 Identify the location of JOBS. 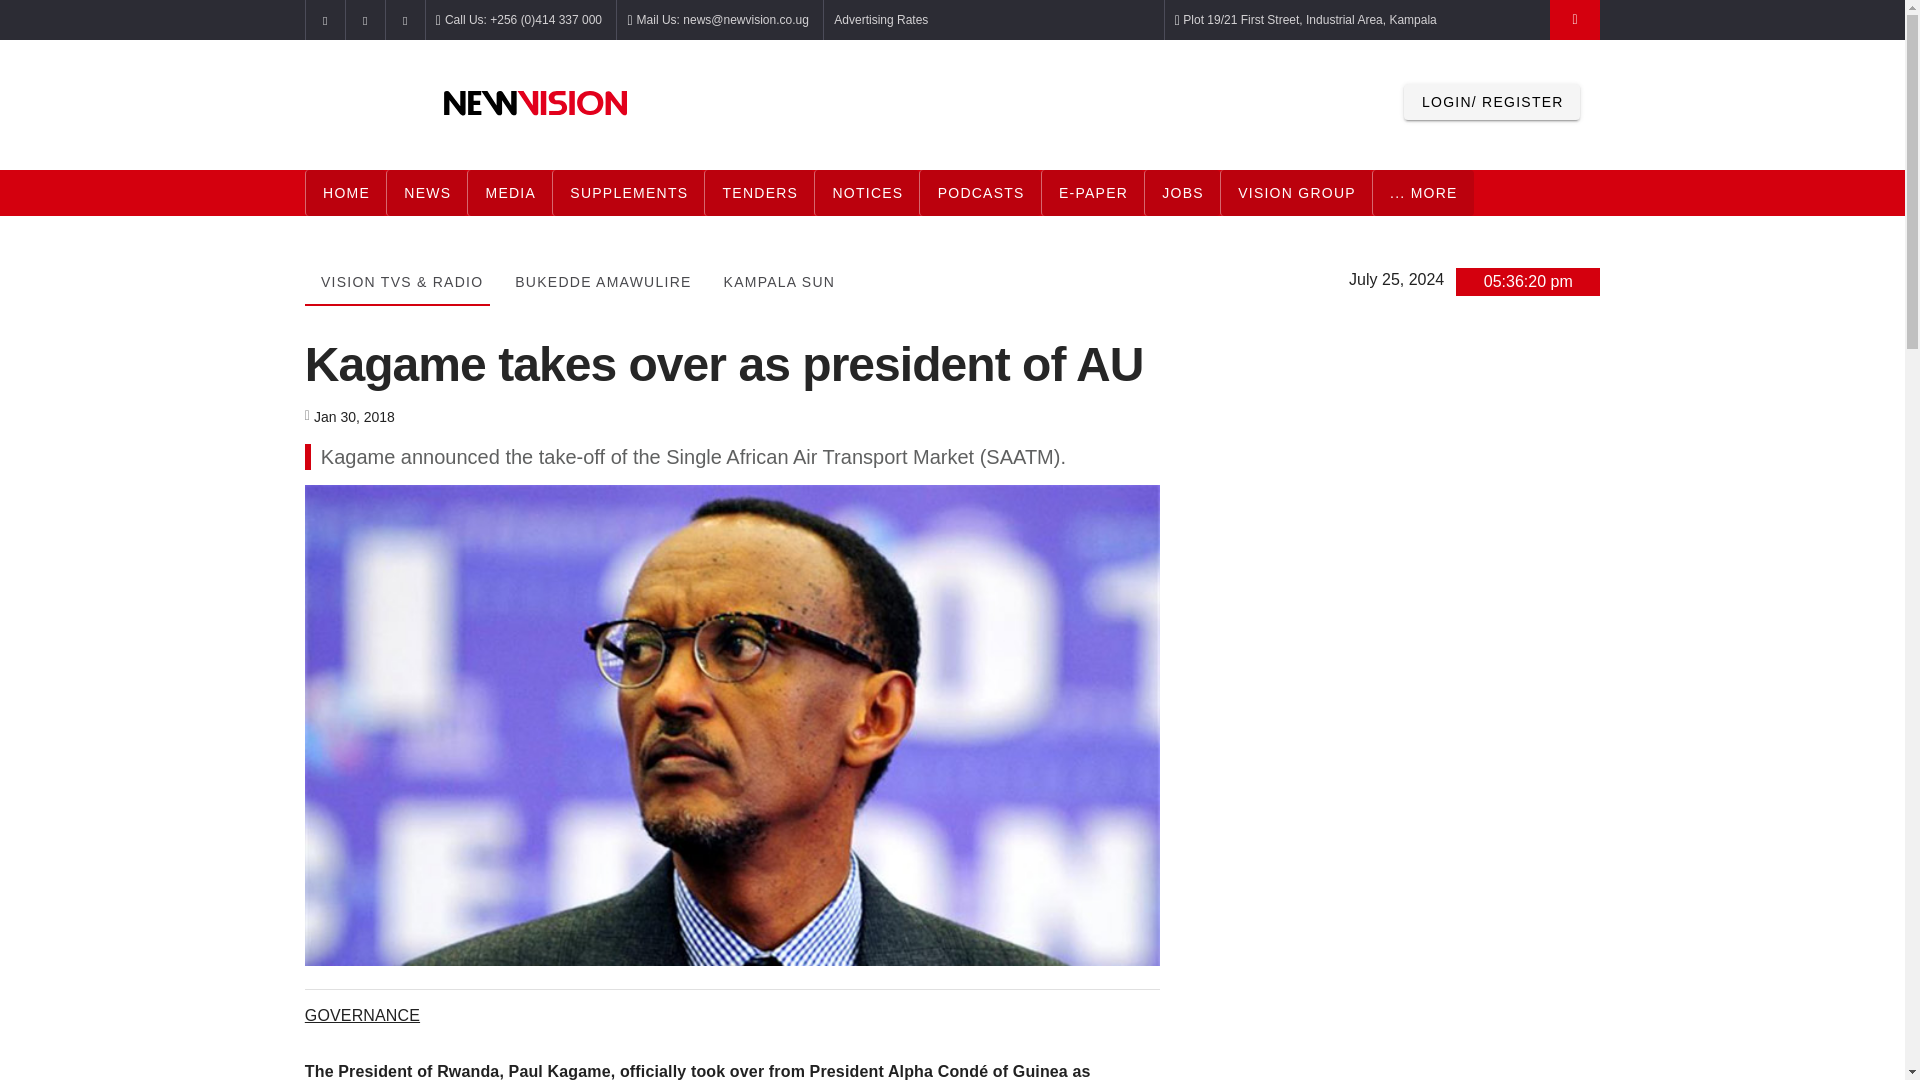
(1182, 192).